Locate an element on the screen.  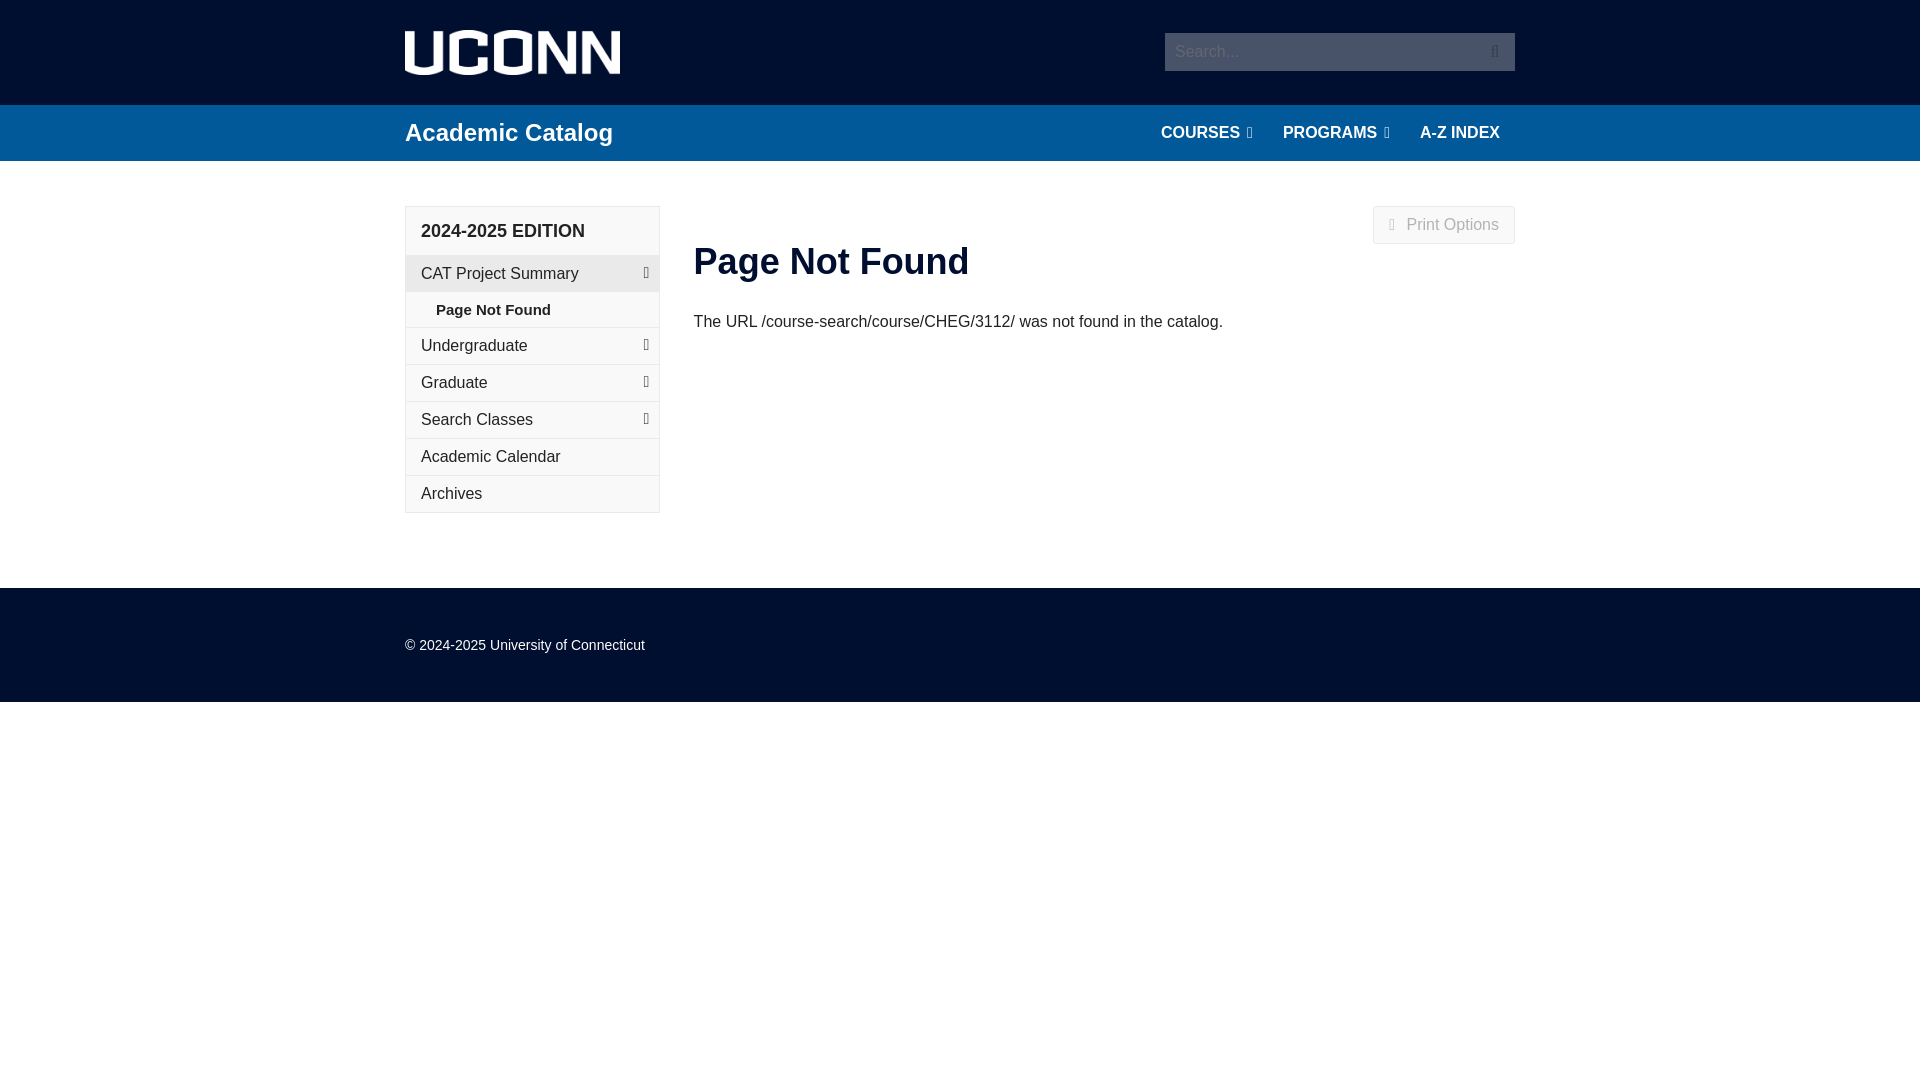
Submit search is located at coordinates (1494, 52).